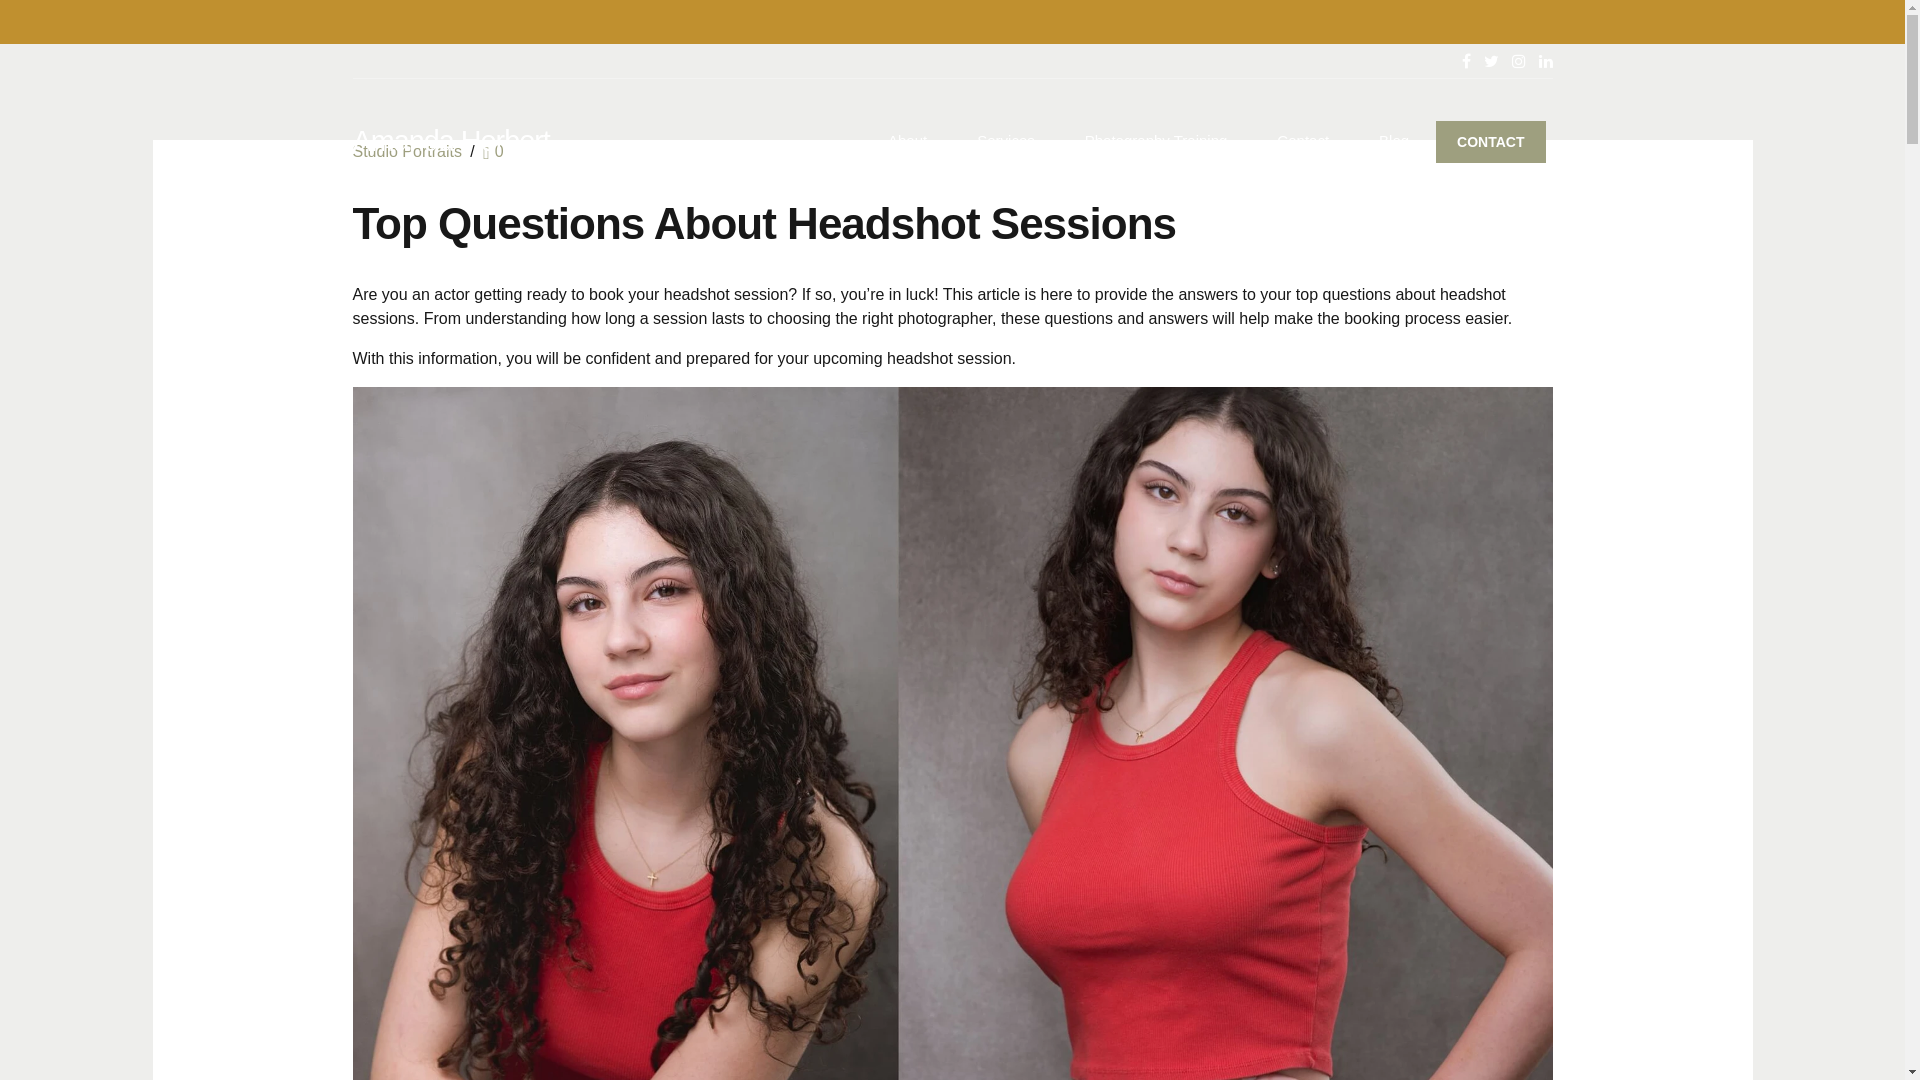 The image size is (1920, 1080). I want to click on Photography Training, so click(1156, 141).